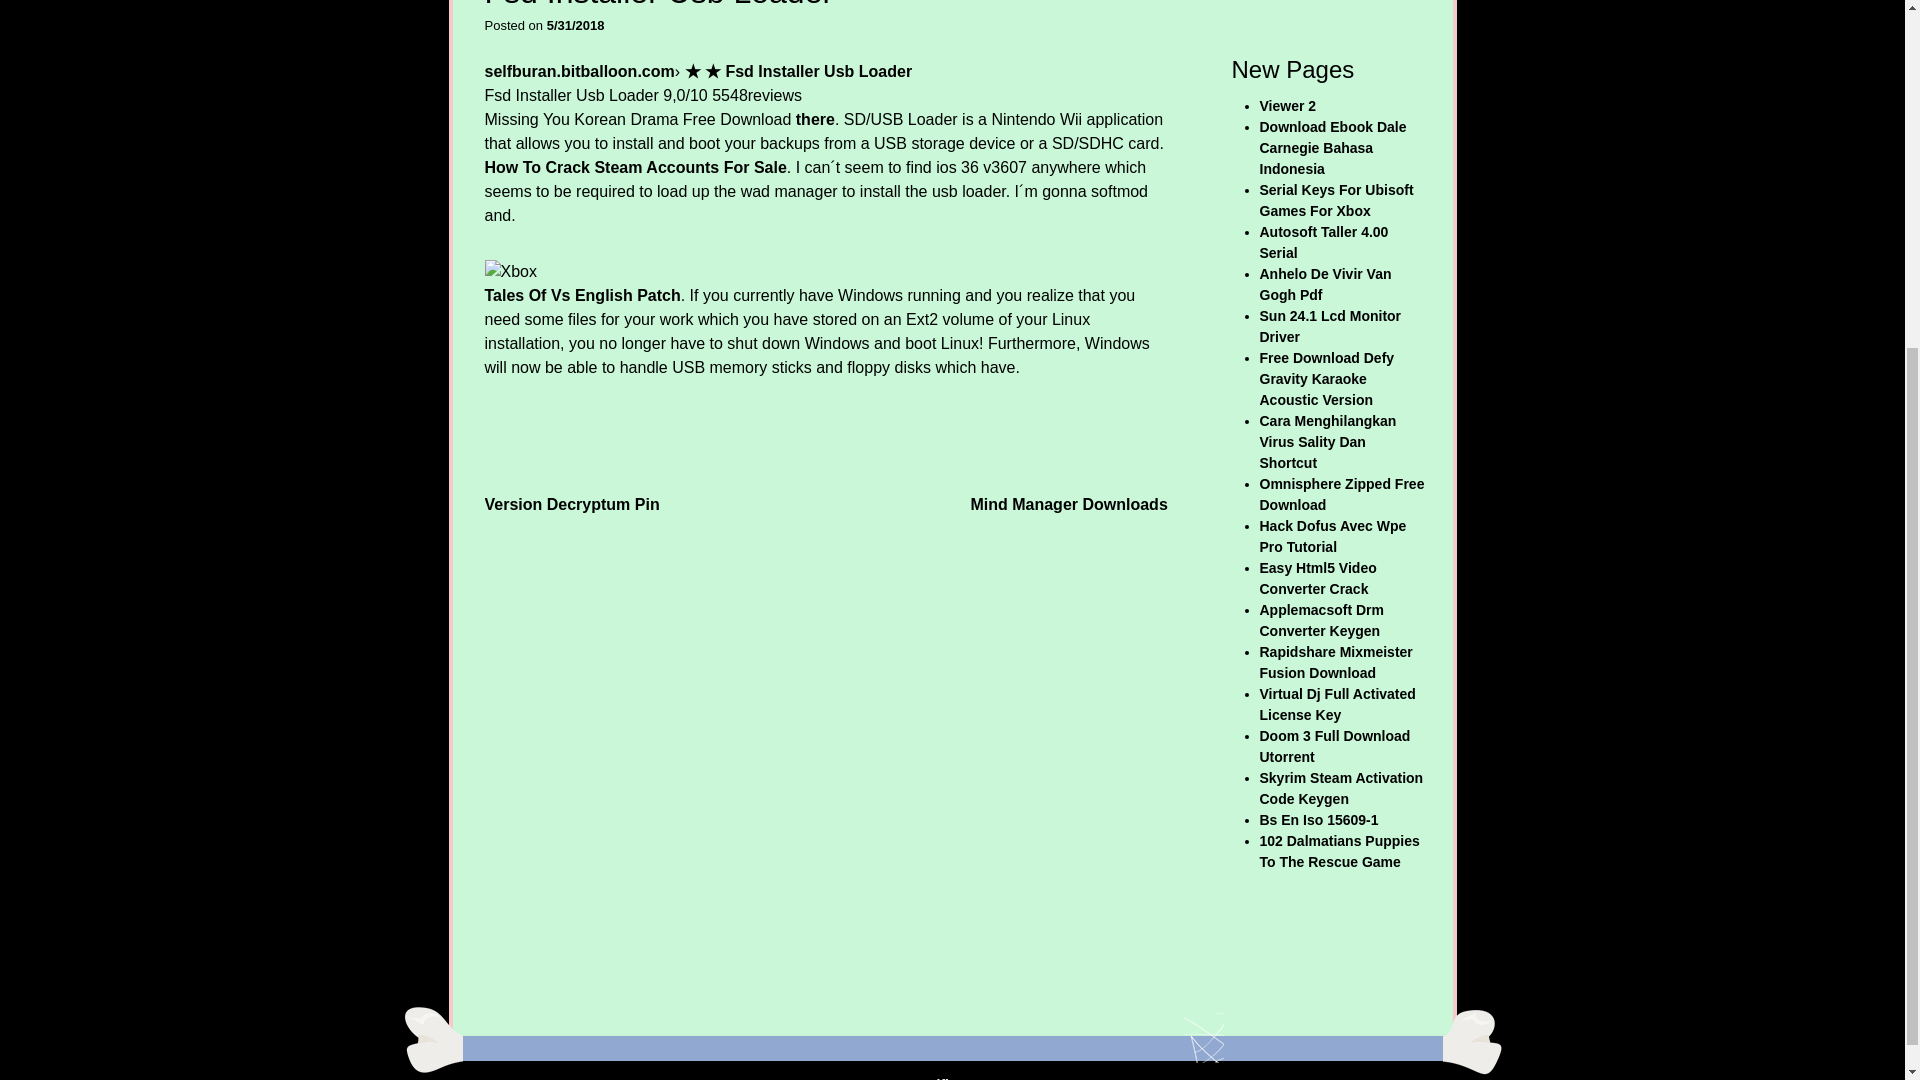  Describe the element at coordinates (1338, 704) in the screenshot. I see `Virtual Dj Full Activated License Key` at that location.